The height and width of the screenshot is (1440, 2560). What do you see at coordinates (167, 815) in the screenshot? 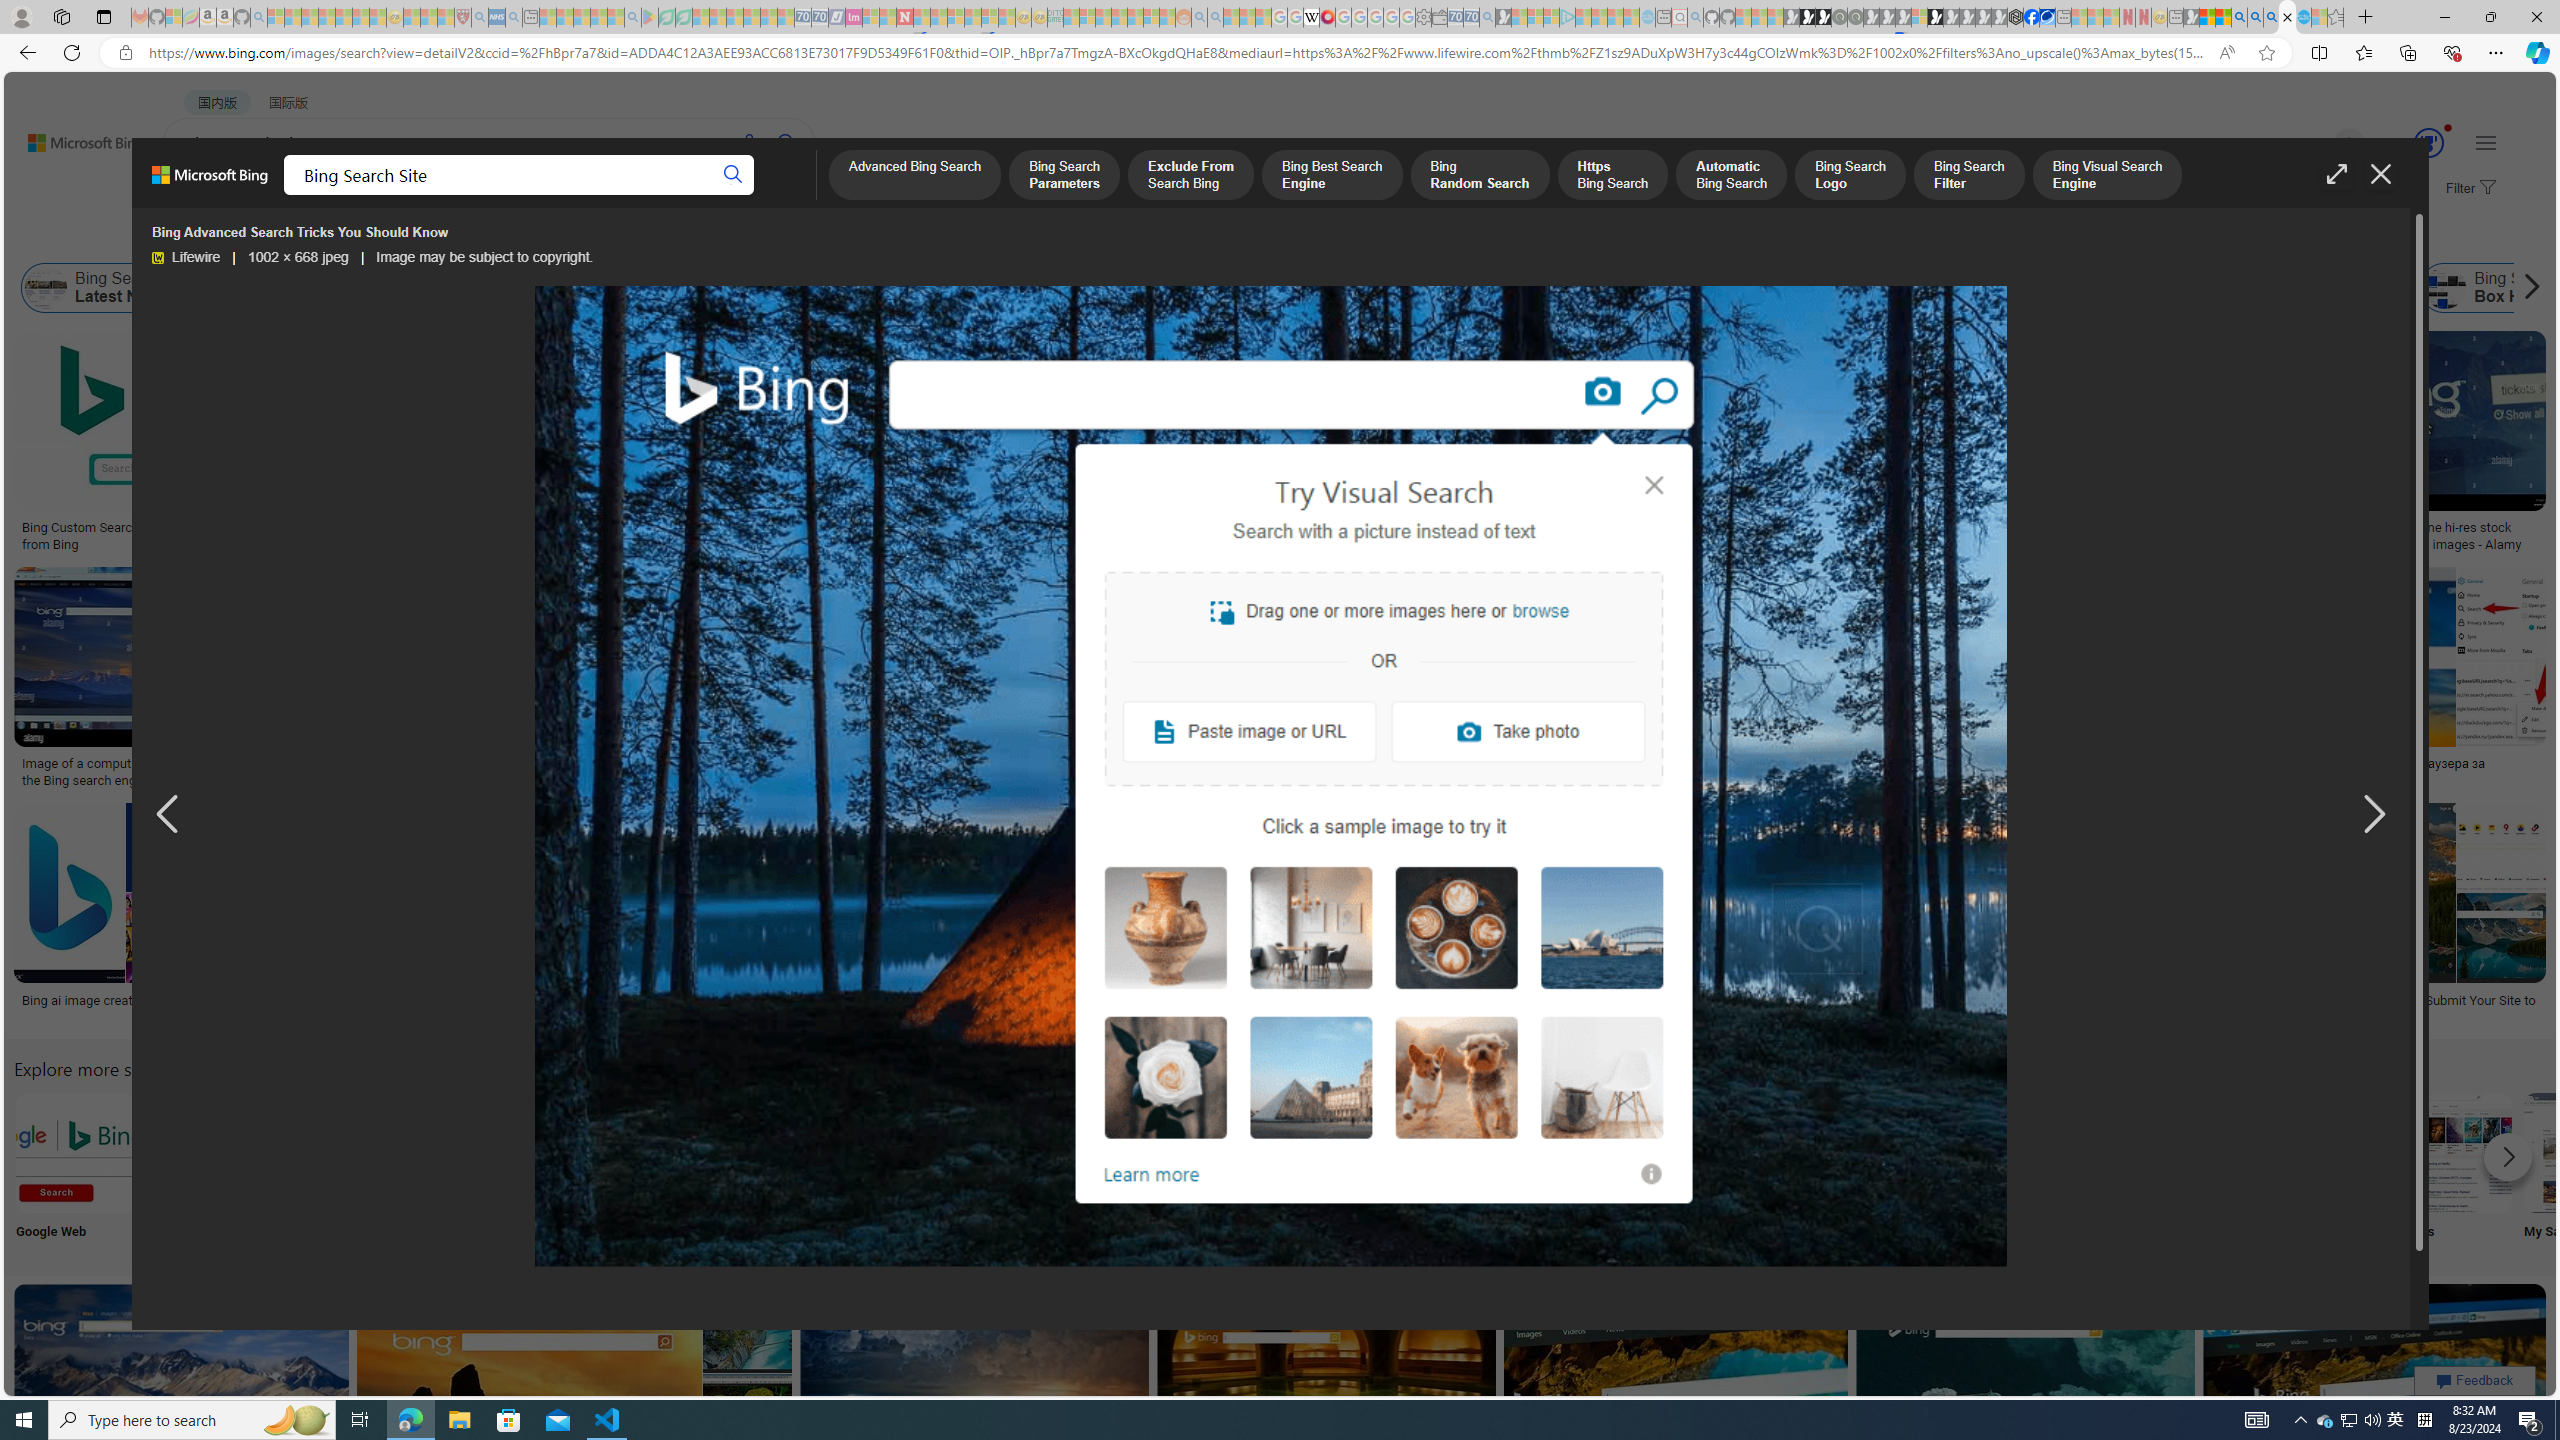
I see `Previous image result` at bounding box center [167, 815].